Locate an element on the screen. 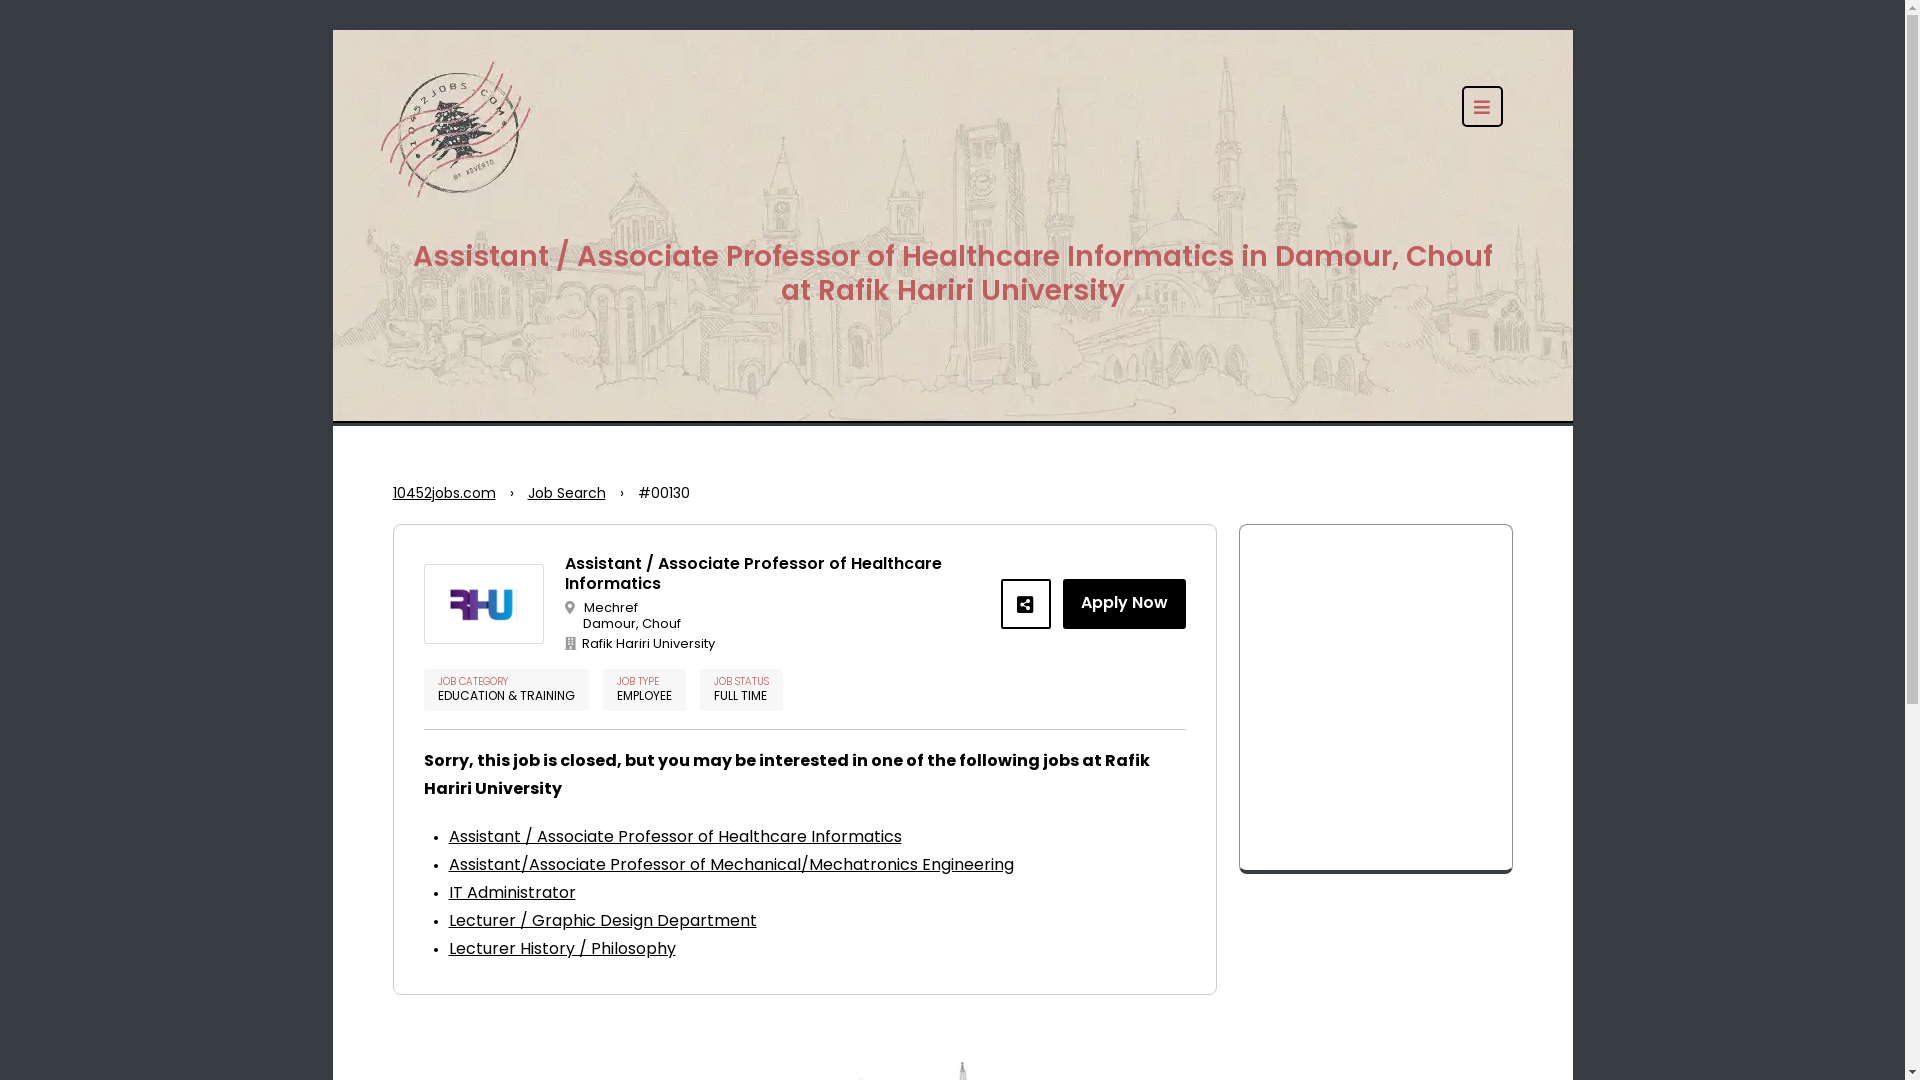 The width and height of the screenshot is (1920, 1080). Job Search is located at coordinates (567, 495).